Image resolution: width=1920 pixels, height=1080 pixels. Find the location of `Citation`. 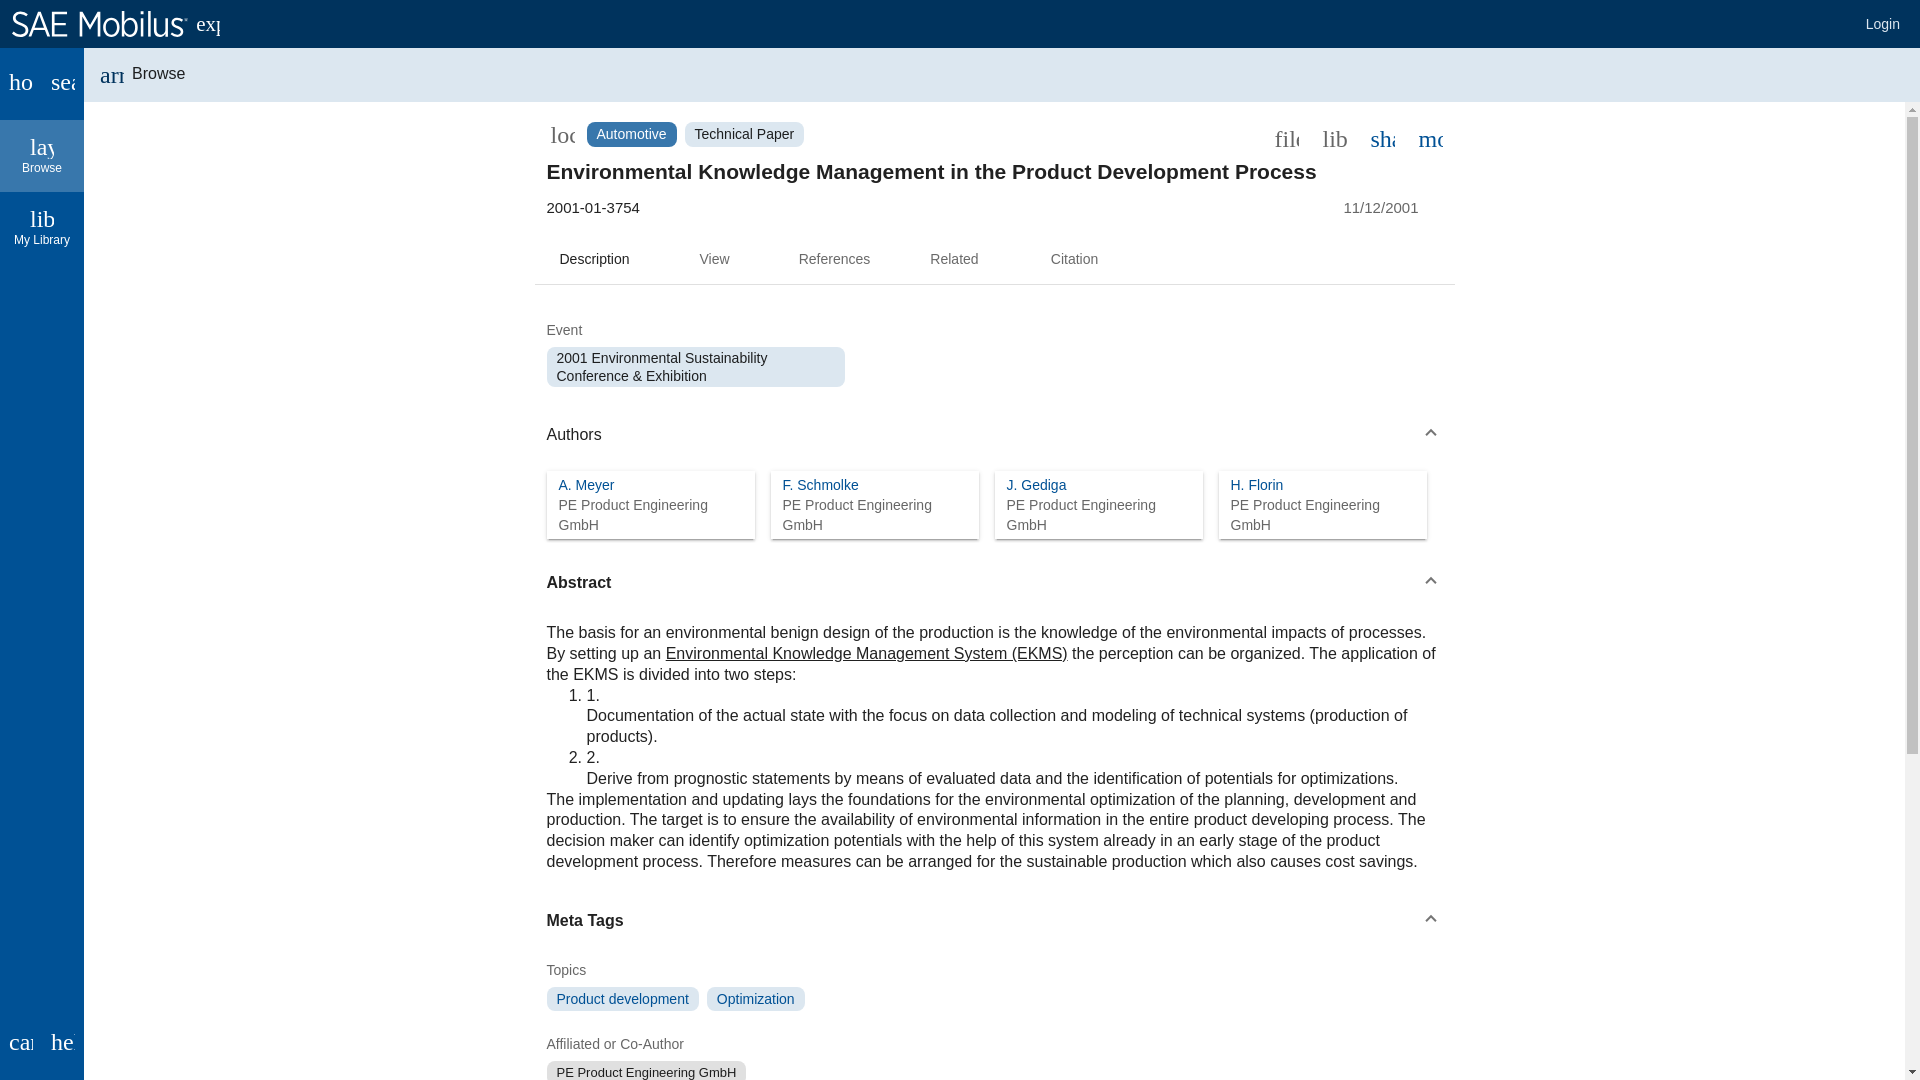

Citation is located at coordinates (1074, 260).